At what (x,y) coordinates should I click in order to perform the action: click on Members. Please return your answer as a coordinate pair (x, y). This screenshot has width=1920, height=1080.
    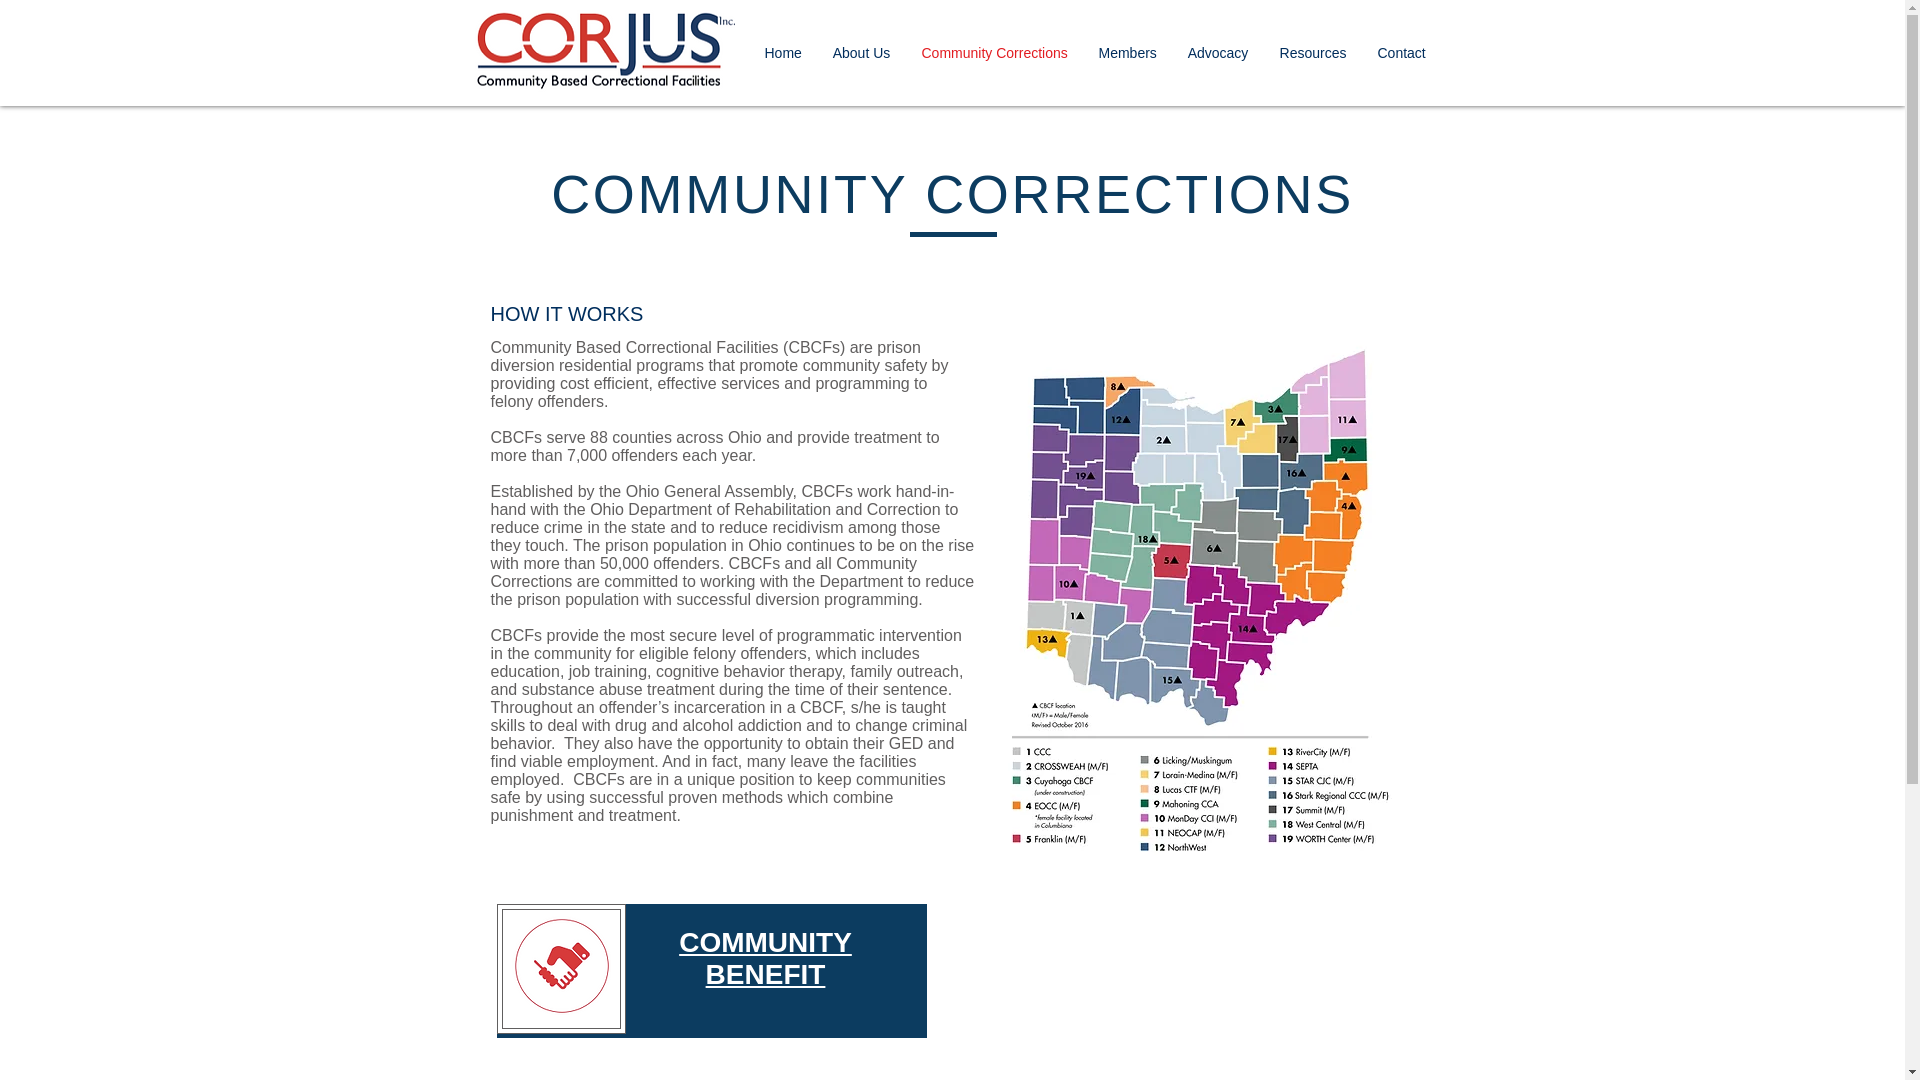
    Looking at the image, I should click on (1128, 52).